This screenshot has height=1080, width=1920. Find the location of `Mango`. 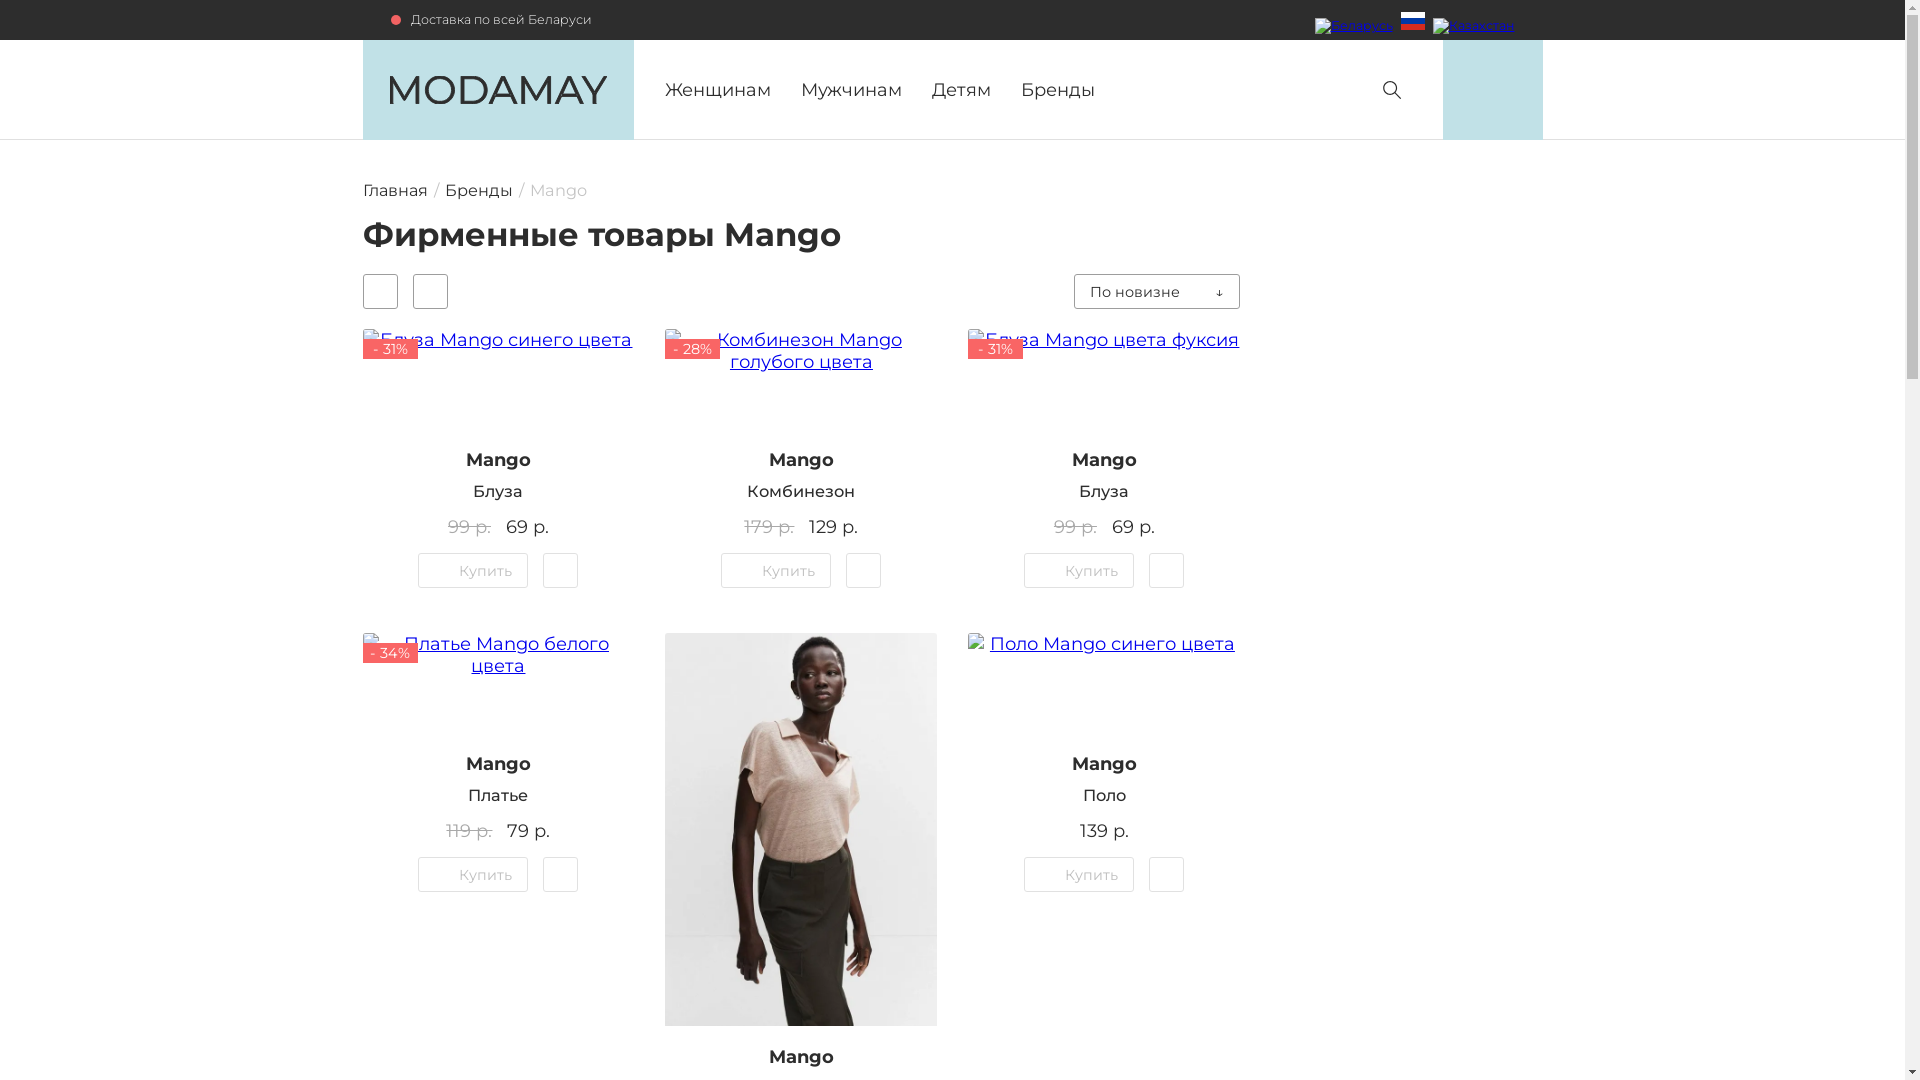

Mango is located at coordinates (1104, 764).